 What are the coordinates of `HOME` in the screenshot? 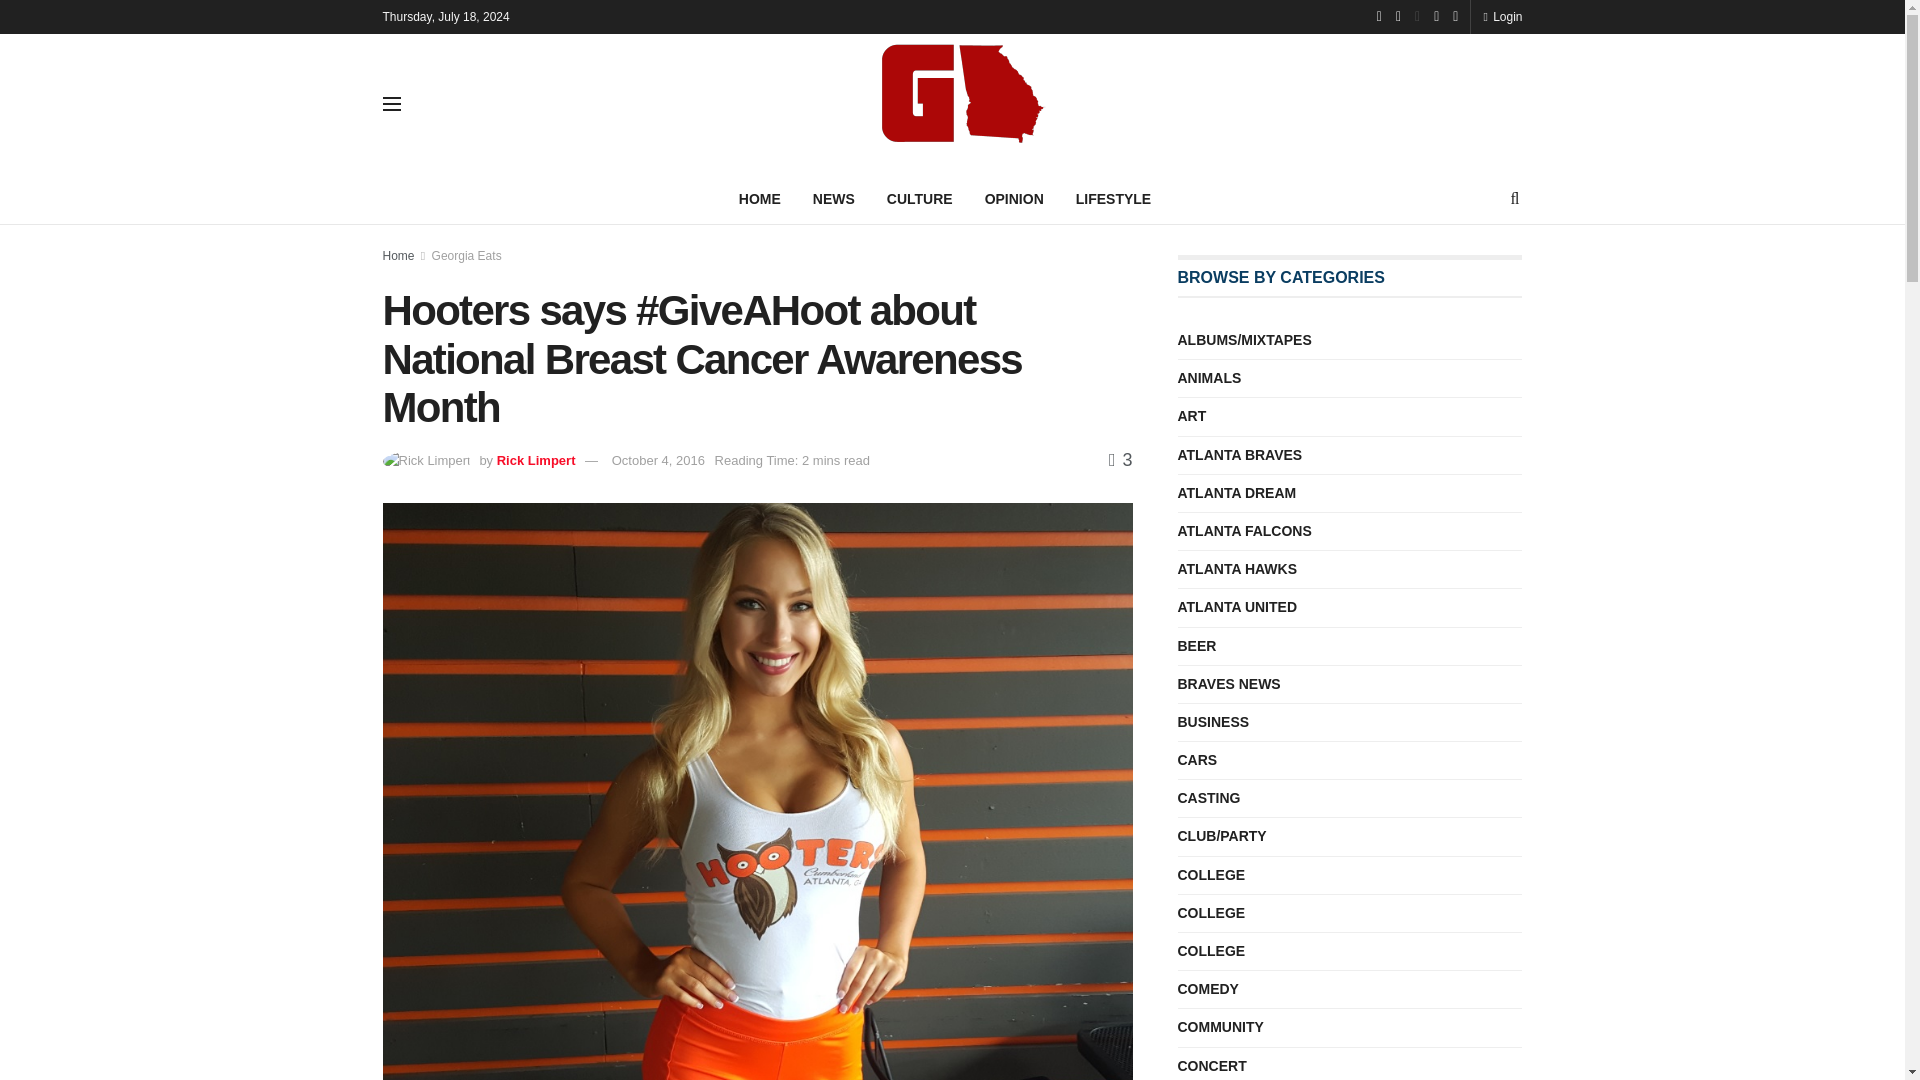 It's located at (760, 198).